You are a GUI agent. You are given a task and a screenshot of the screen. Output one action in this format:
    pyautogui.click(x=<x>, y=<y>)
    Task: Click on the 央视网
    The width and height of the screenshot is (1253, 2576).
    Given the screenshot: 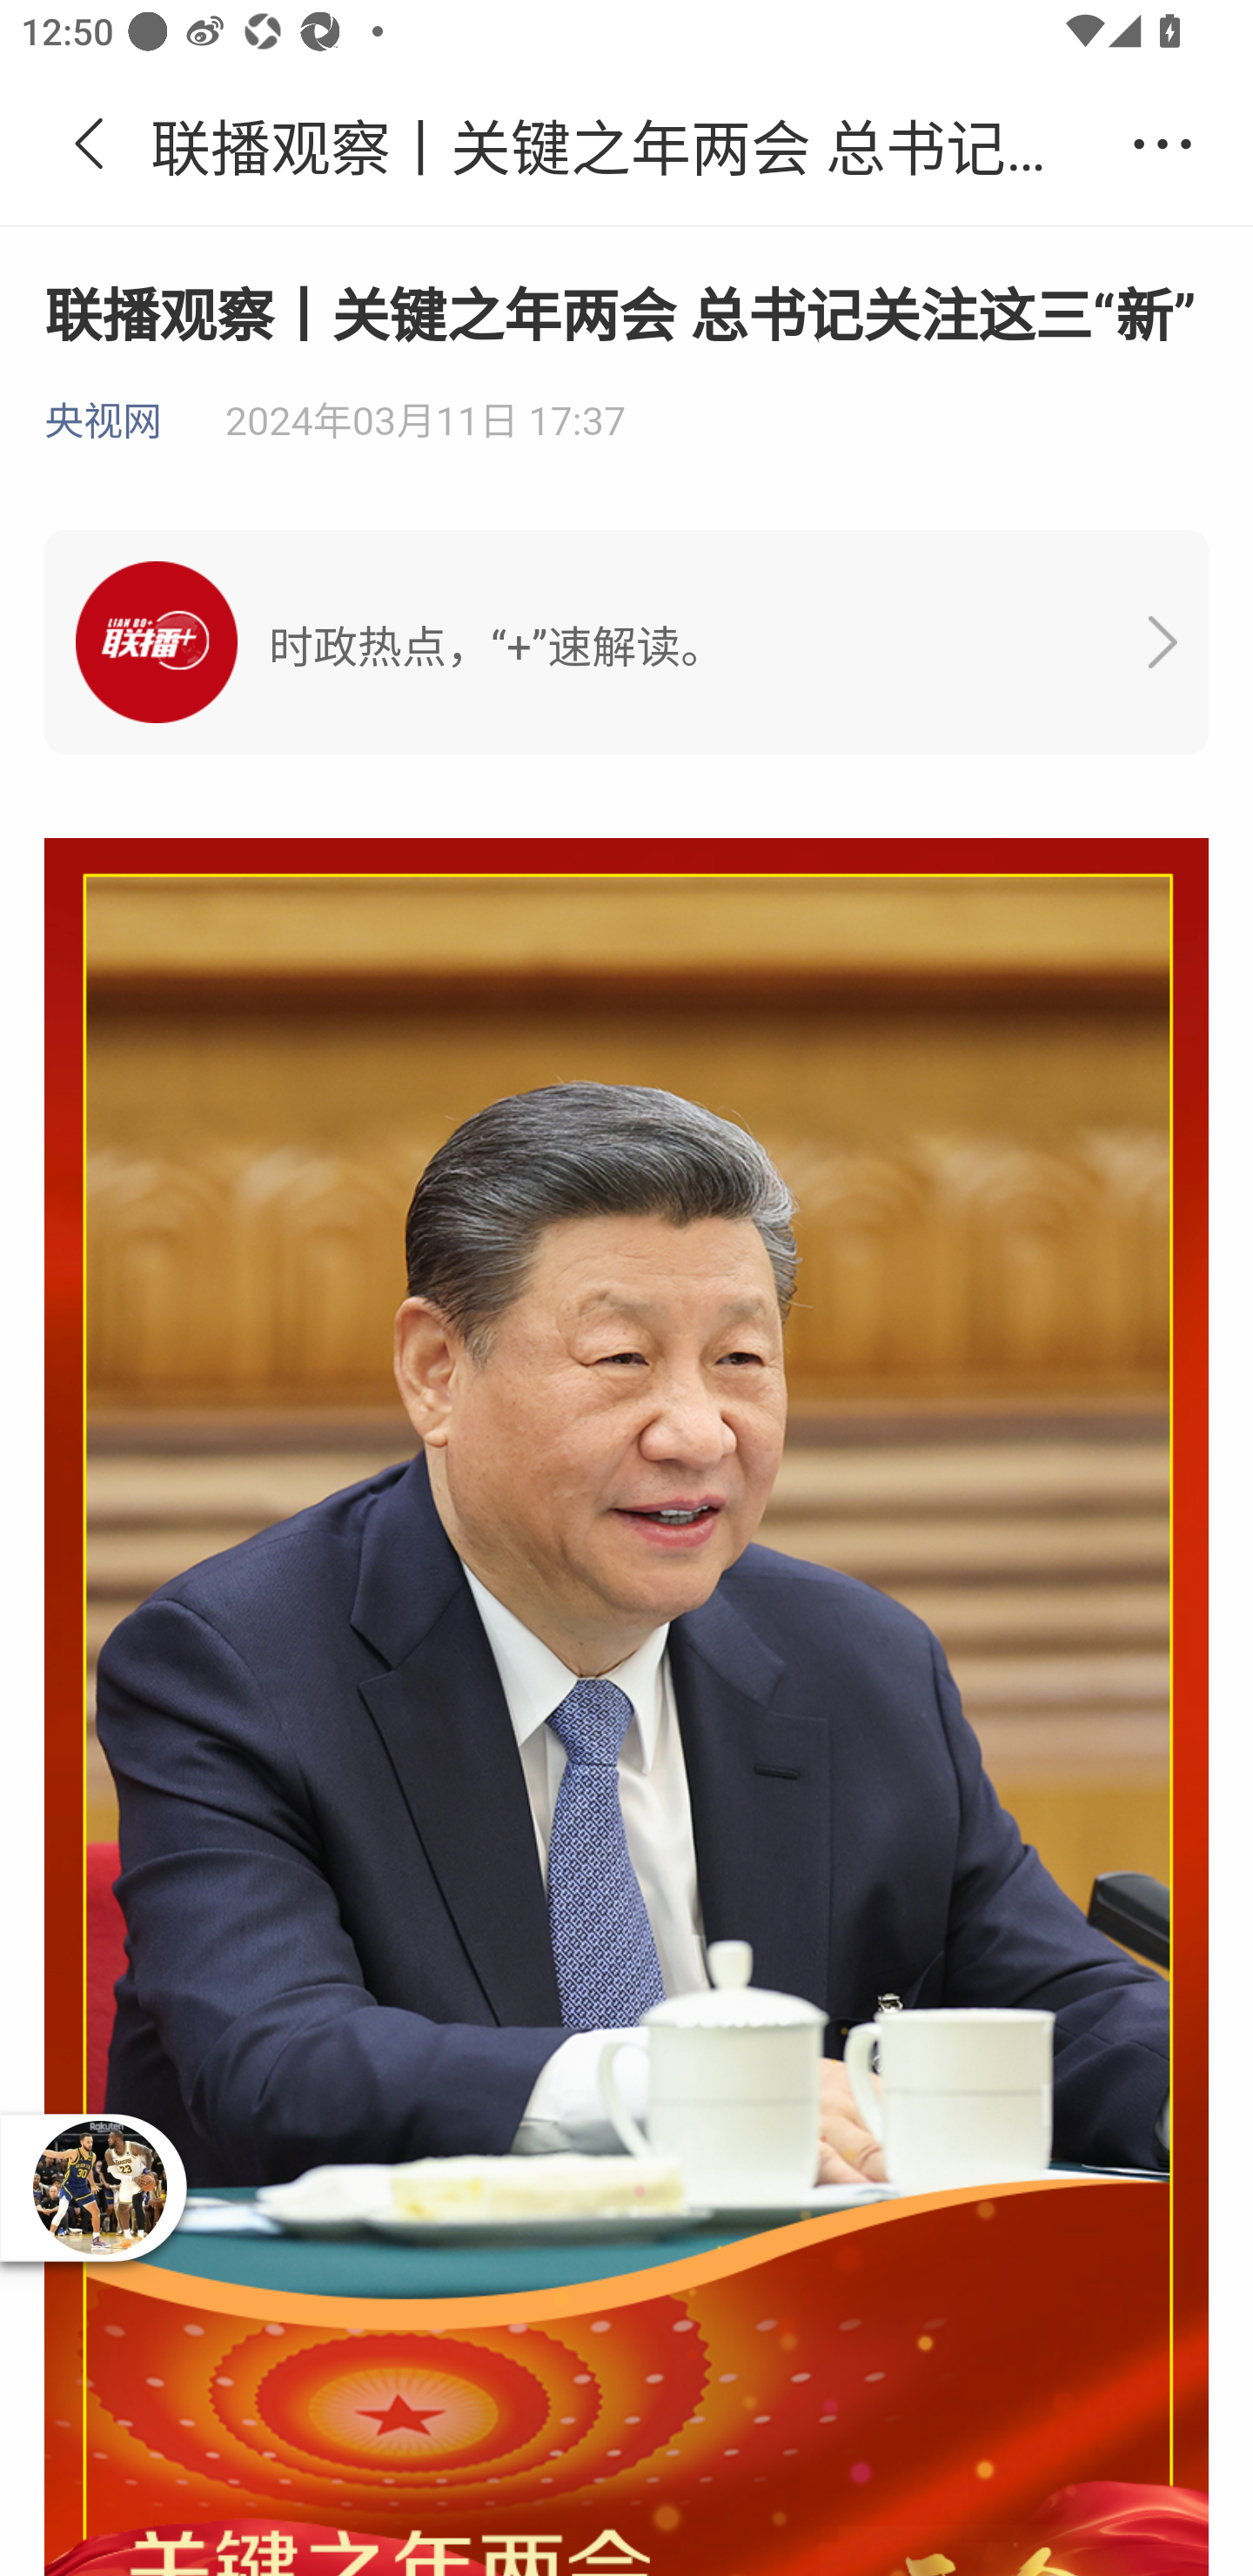 What is the action you would take?
    pyautogui.click(x=104, y=422)
    